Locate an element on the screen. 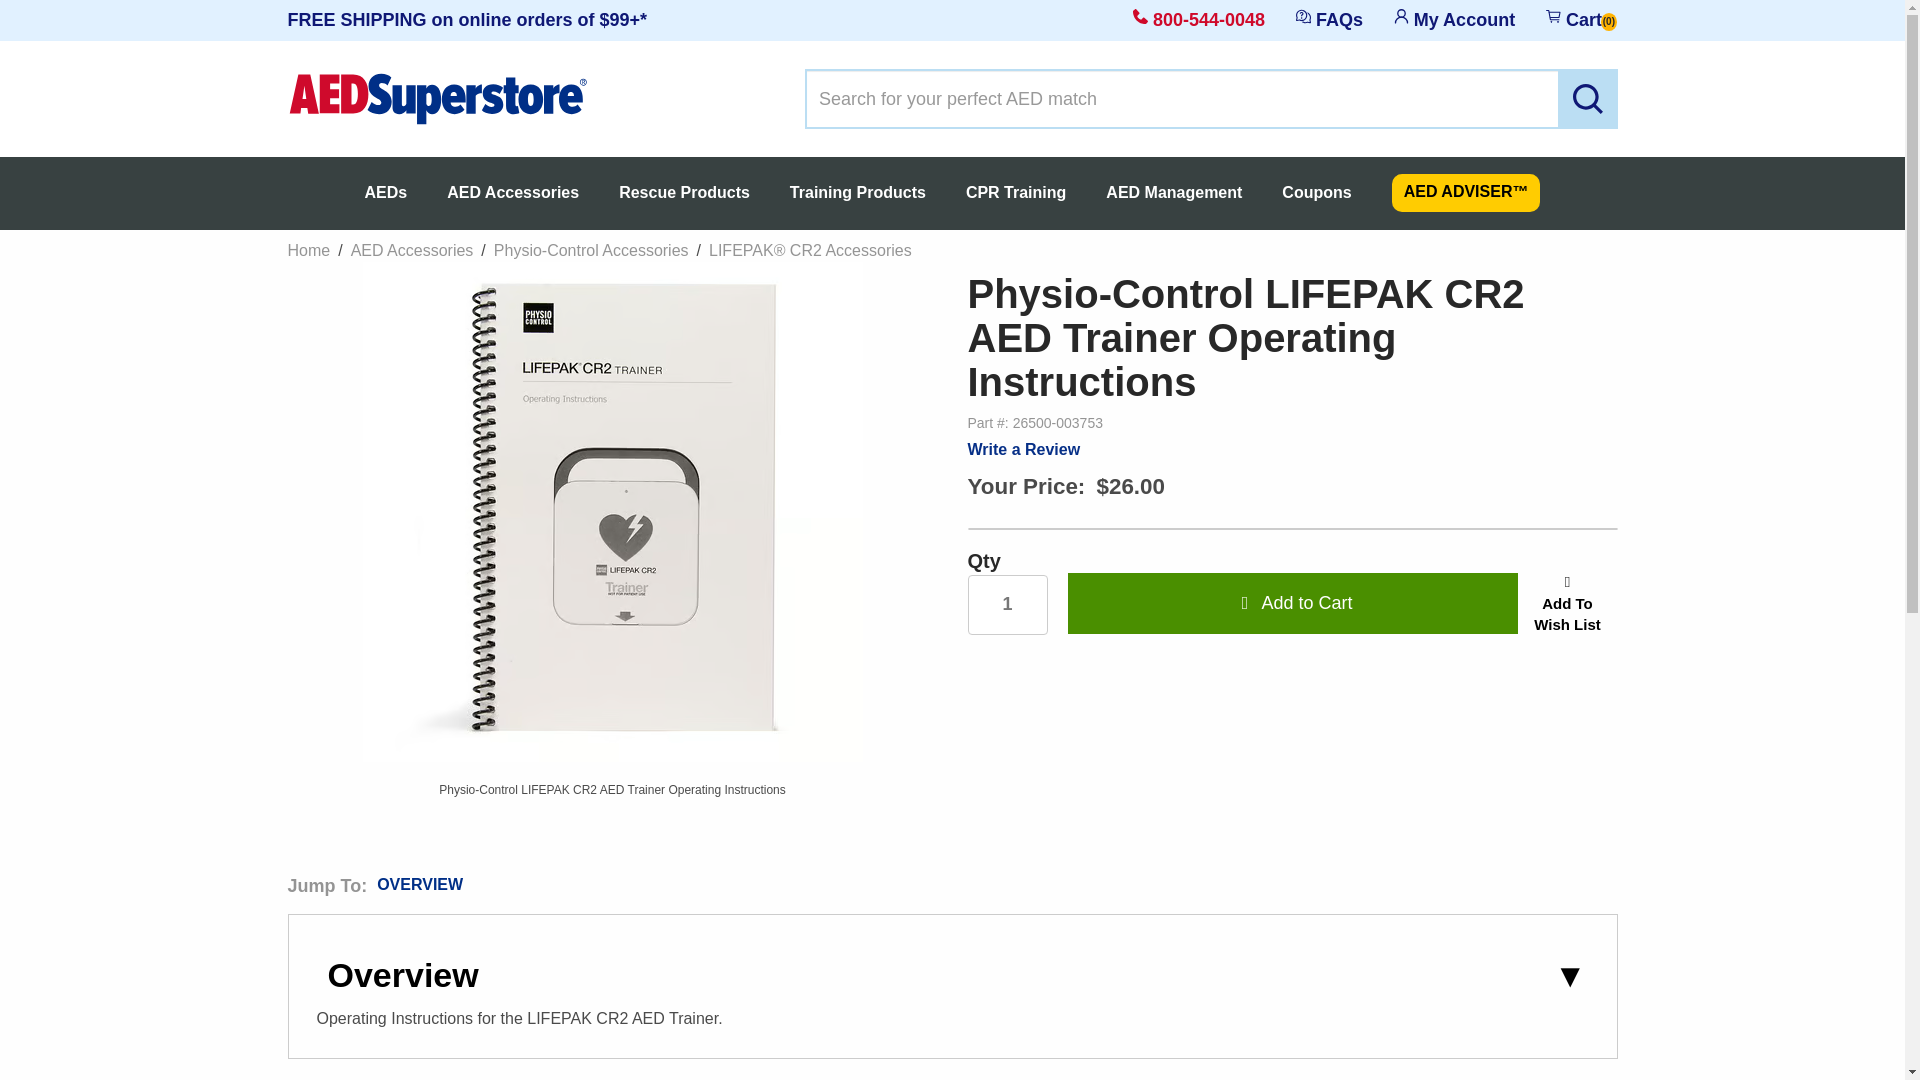 The image size is (1920, 1080). 800-544-0048 is located at coordinates (1198, 22).